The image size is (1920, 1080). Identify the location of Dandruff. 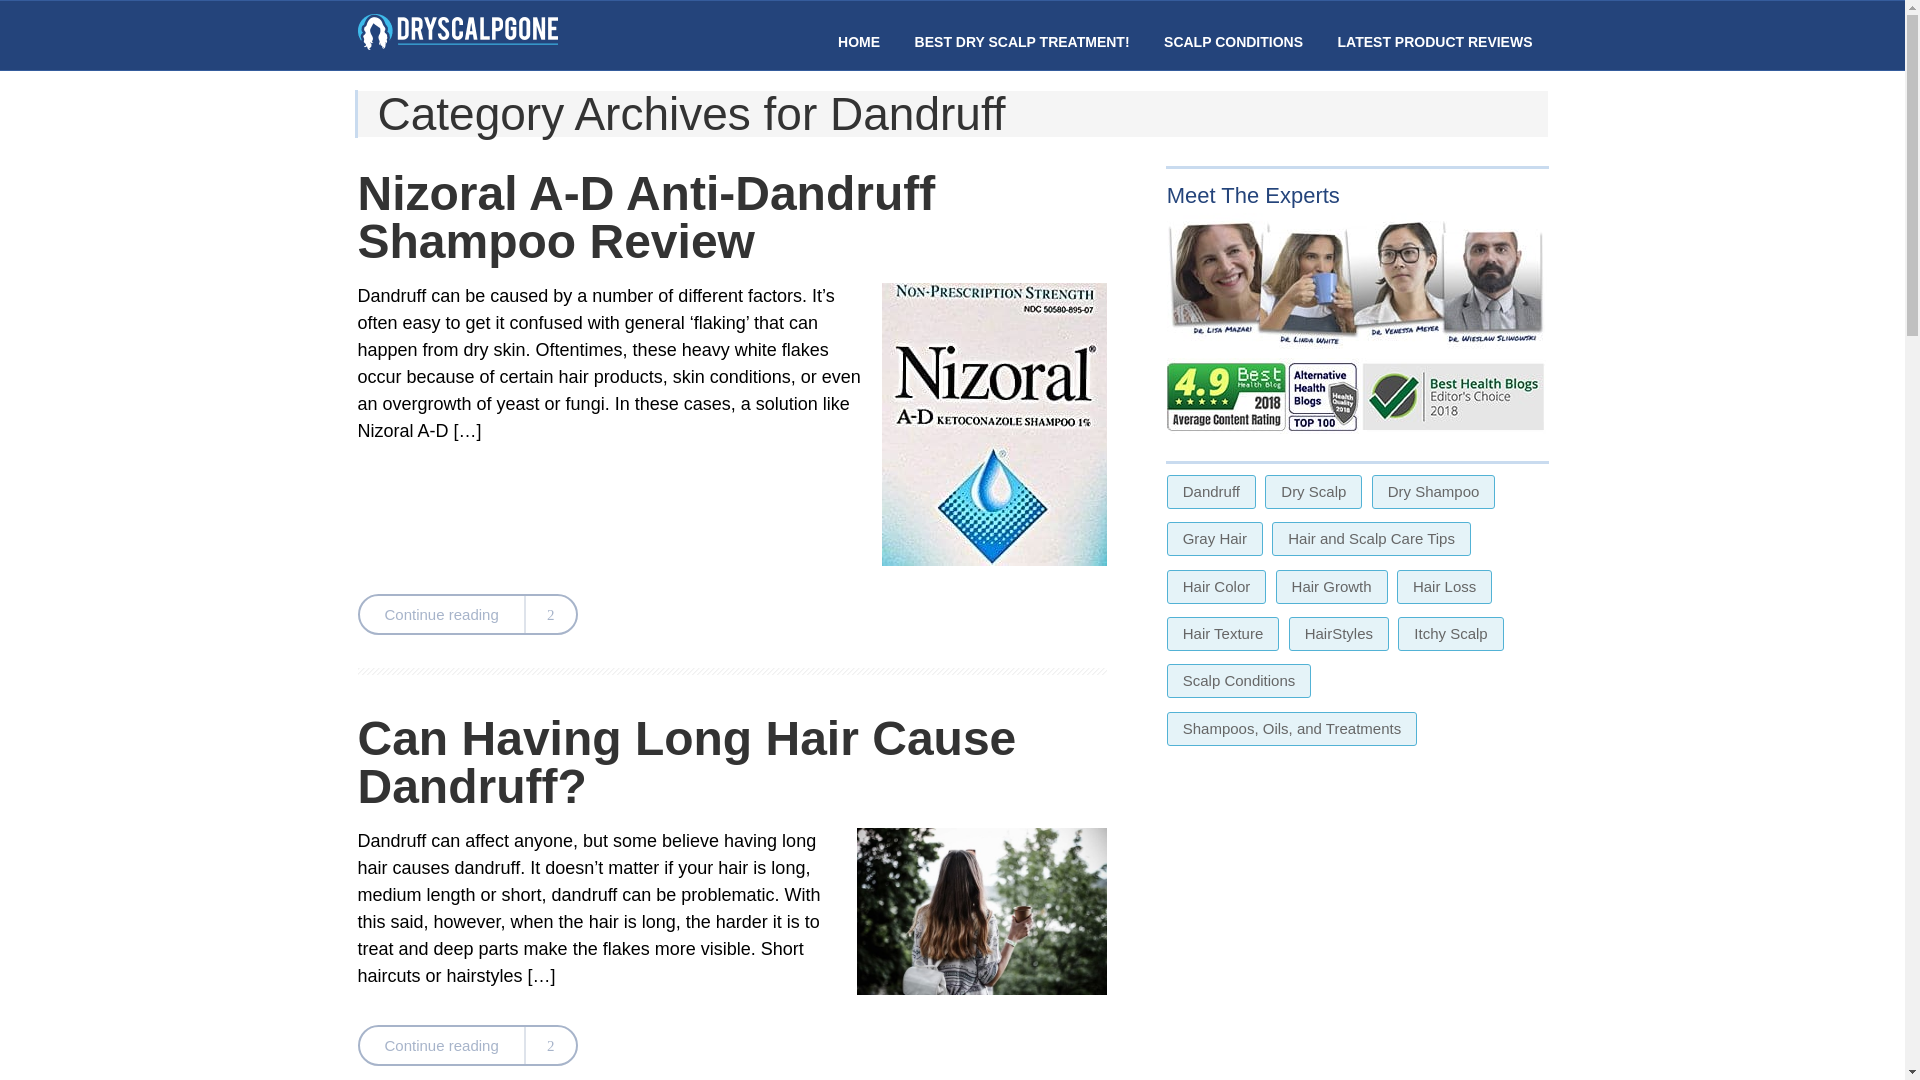
(1211, 492).